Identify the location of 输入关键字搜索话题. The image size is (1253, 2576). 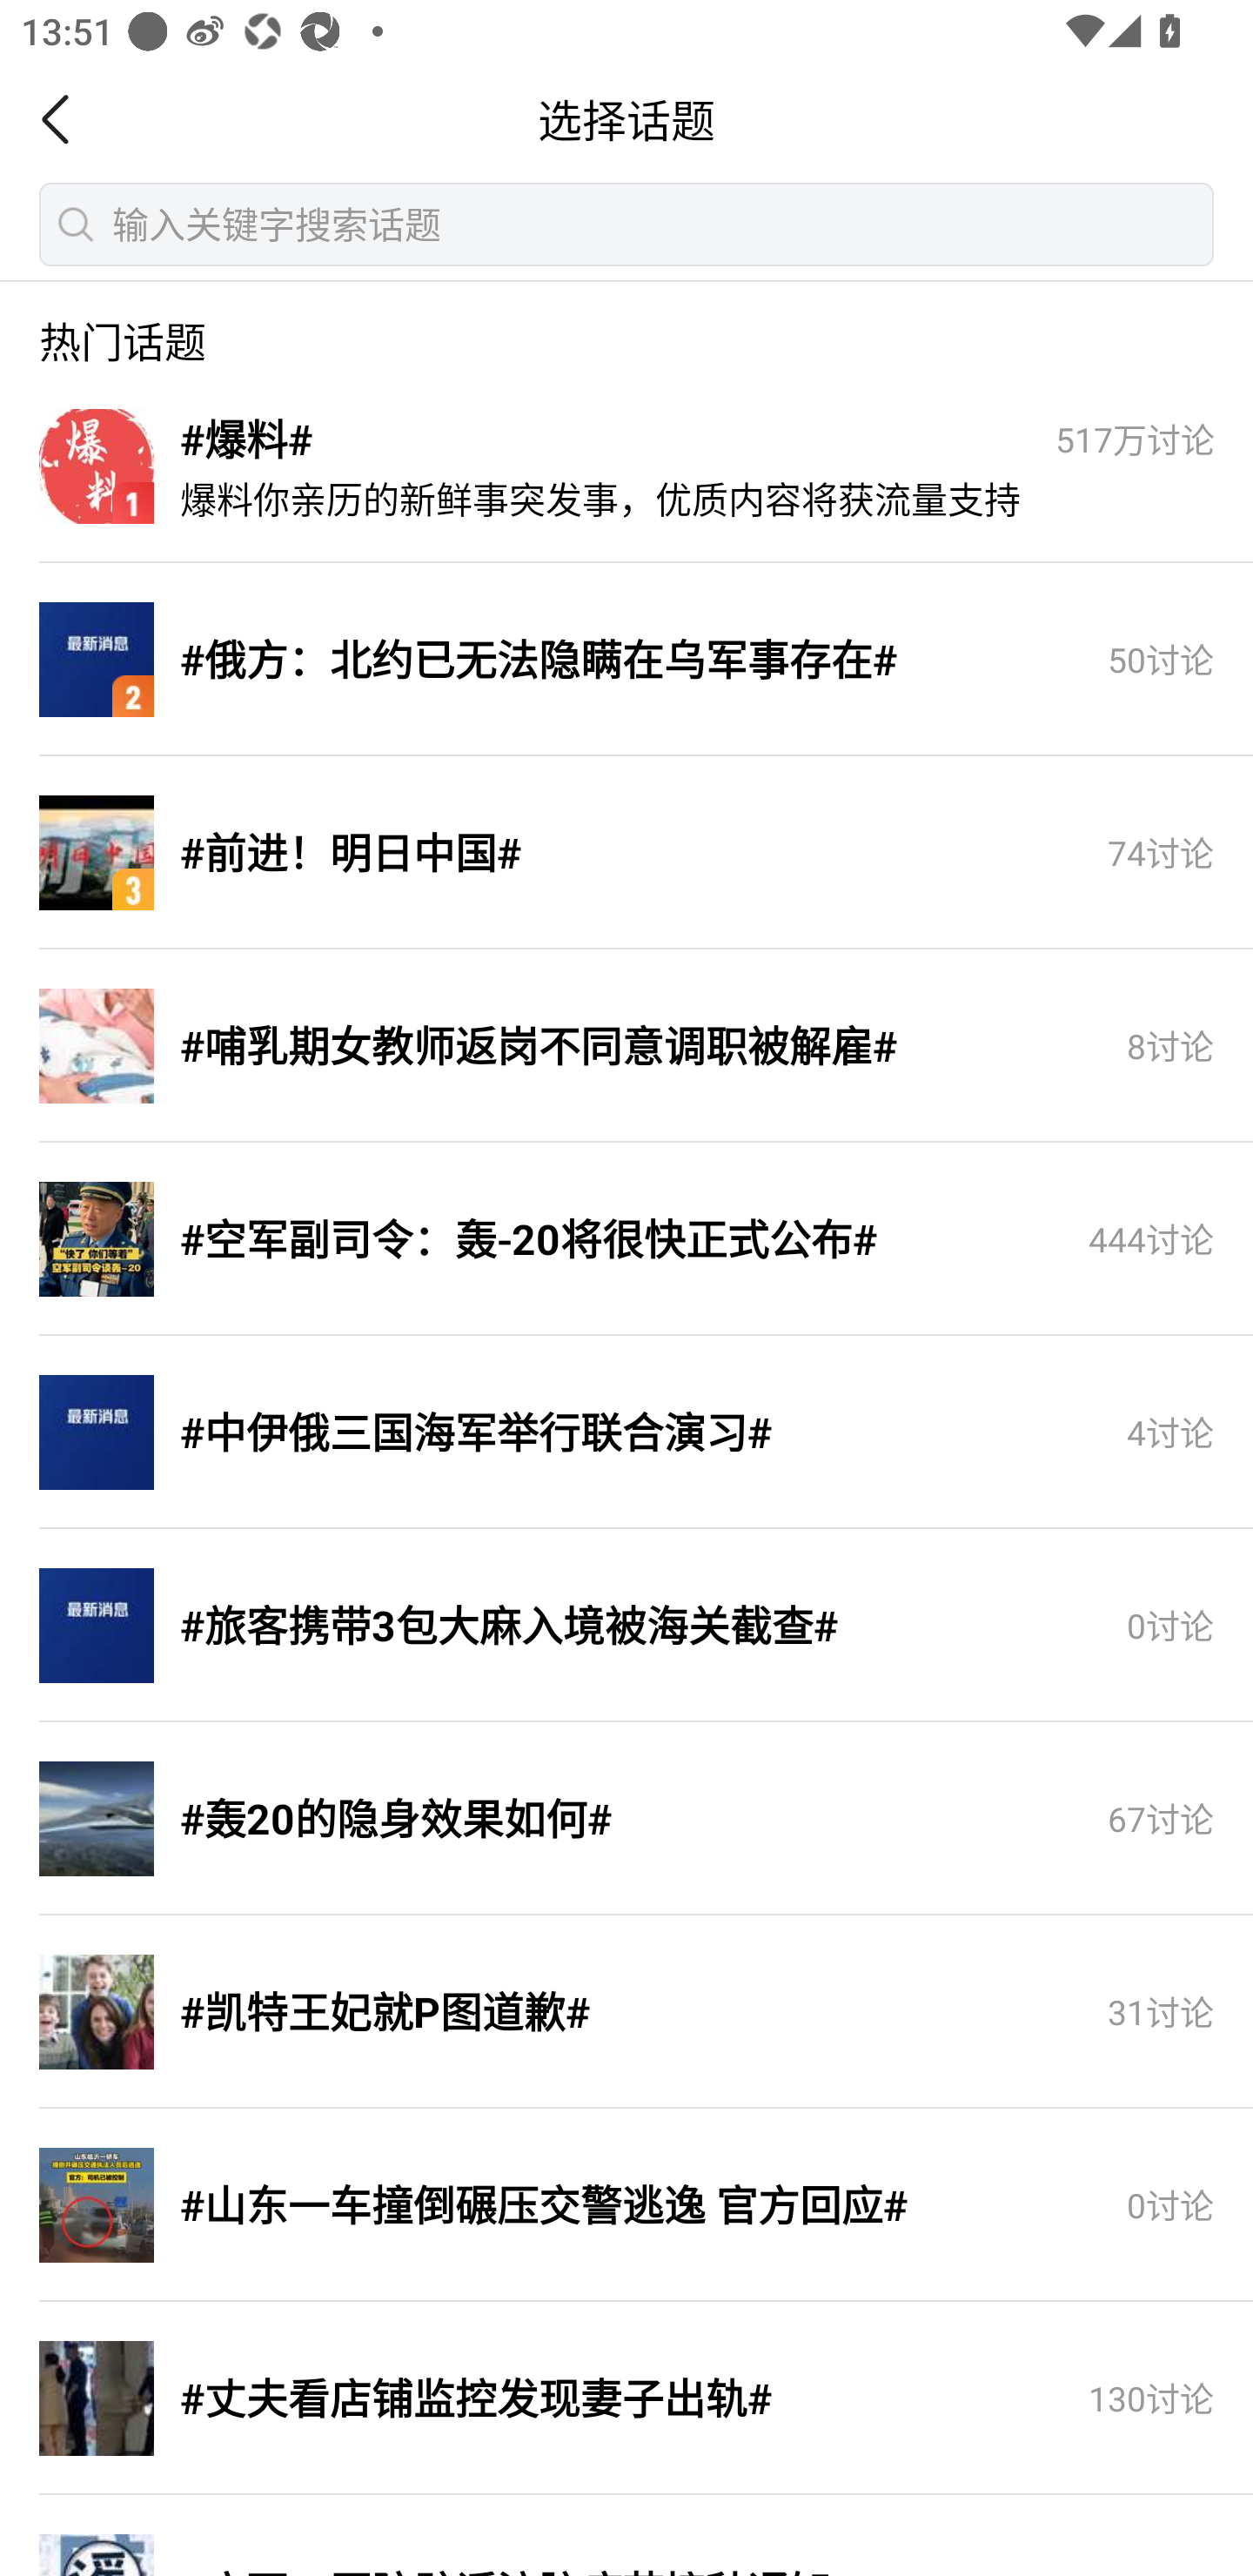
(626, 224).